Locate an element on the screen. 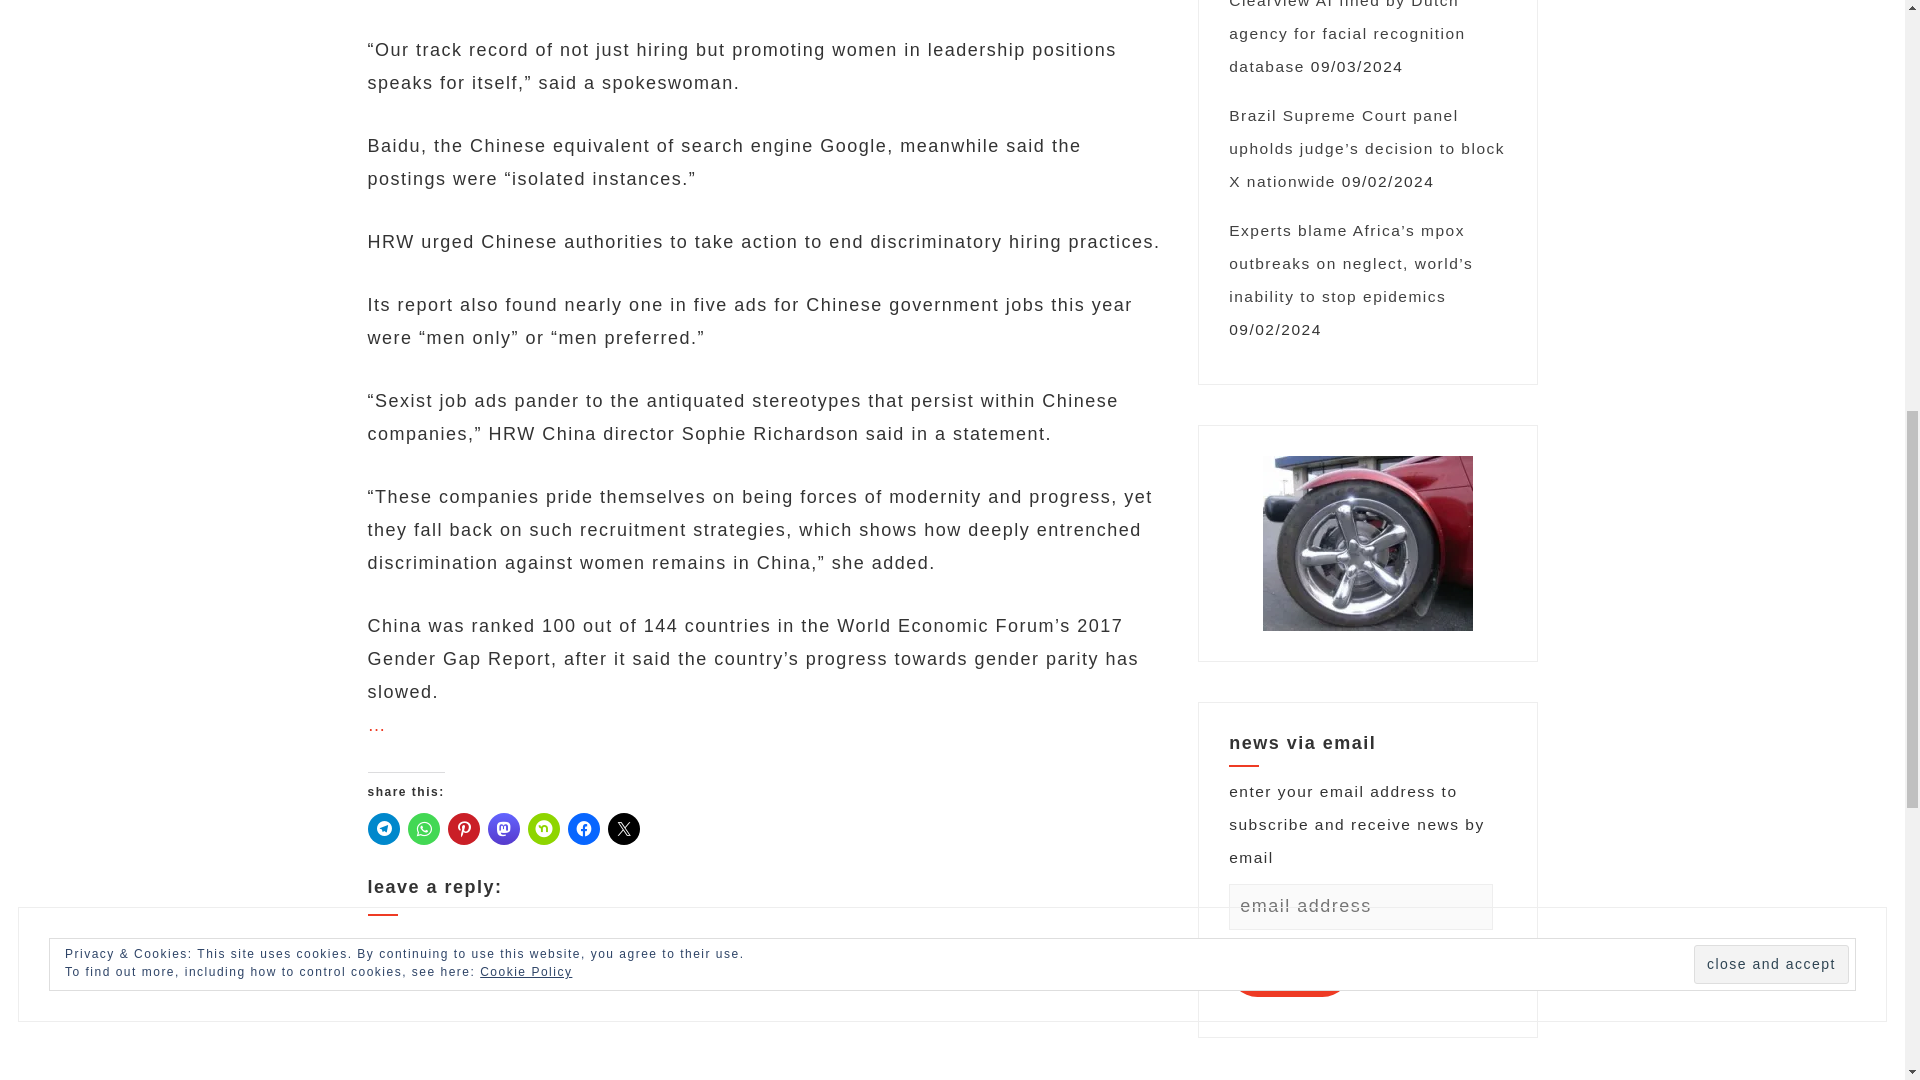  Click to share on Facebook is located at coordinates (584, 828).